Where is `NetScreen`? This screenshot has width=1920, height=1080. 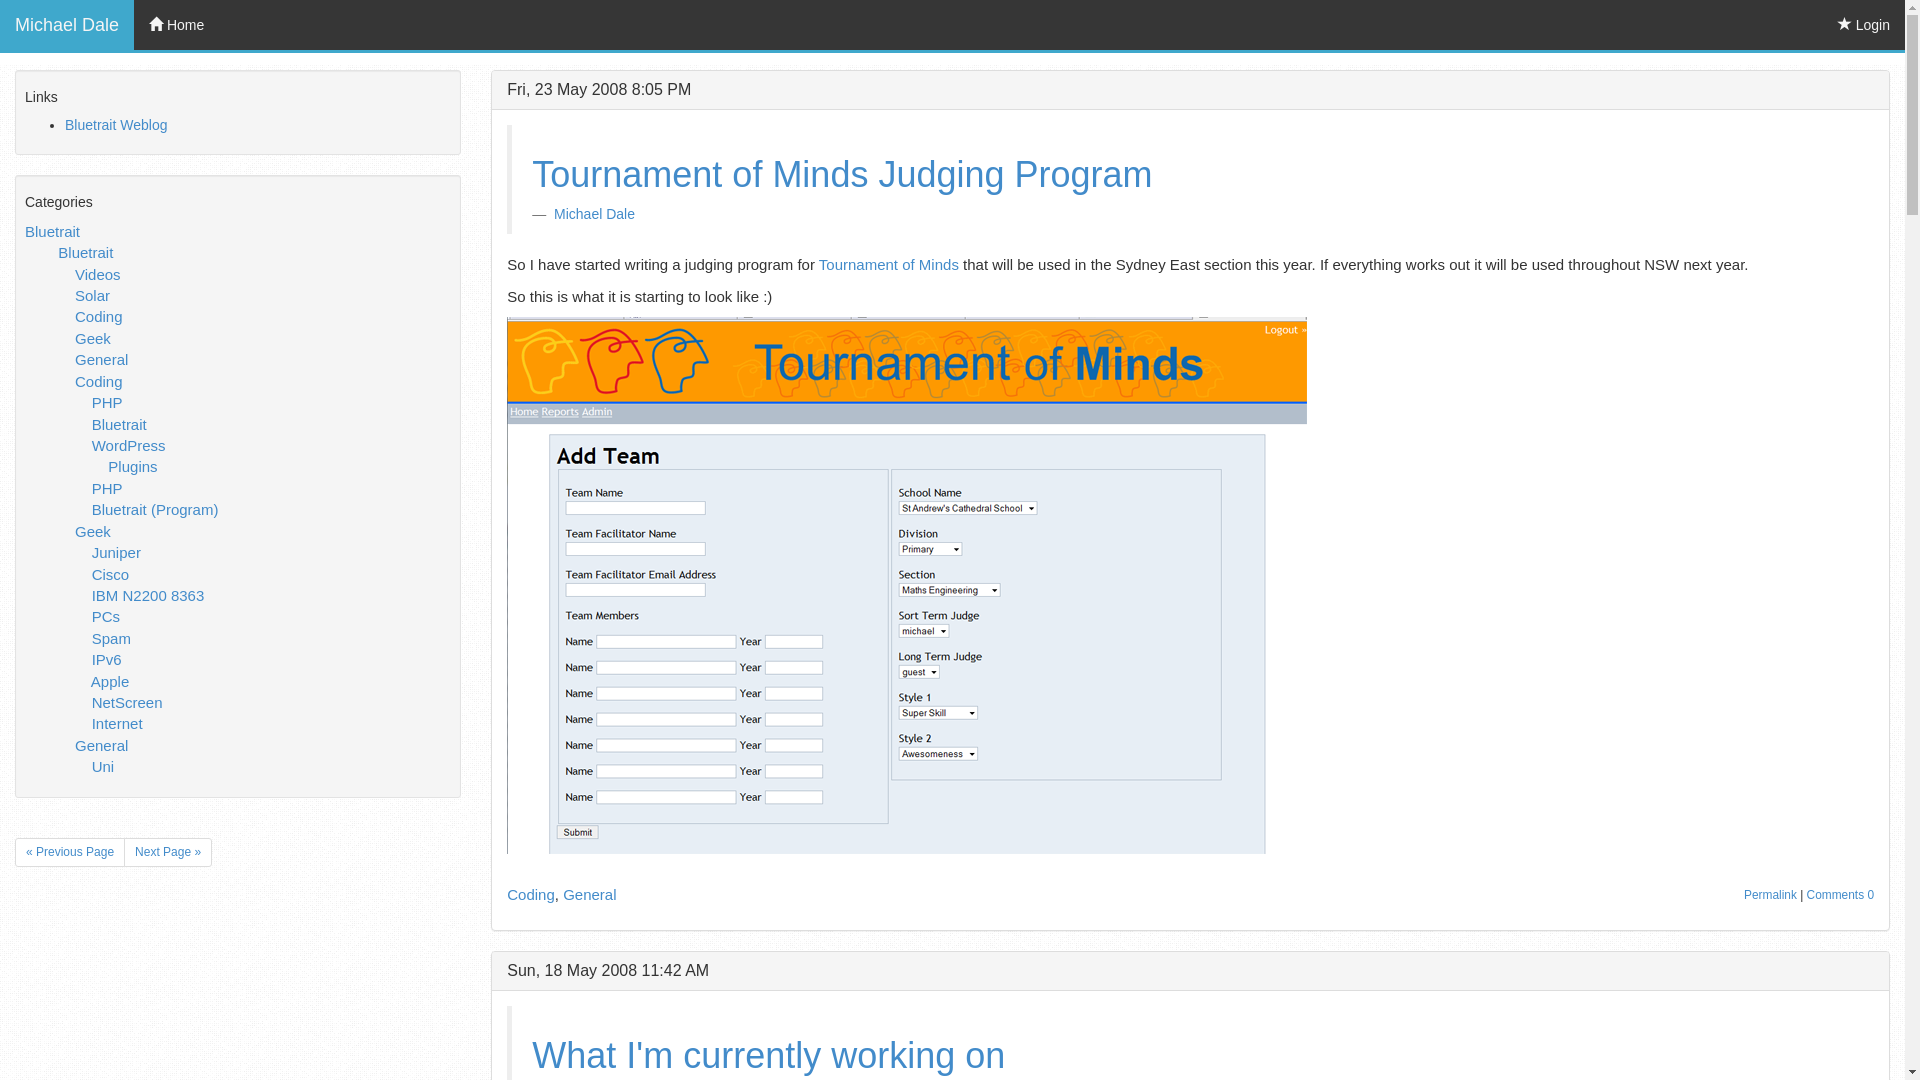 NetScreen is located at coordinates (128, 702).